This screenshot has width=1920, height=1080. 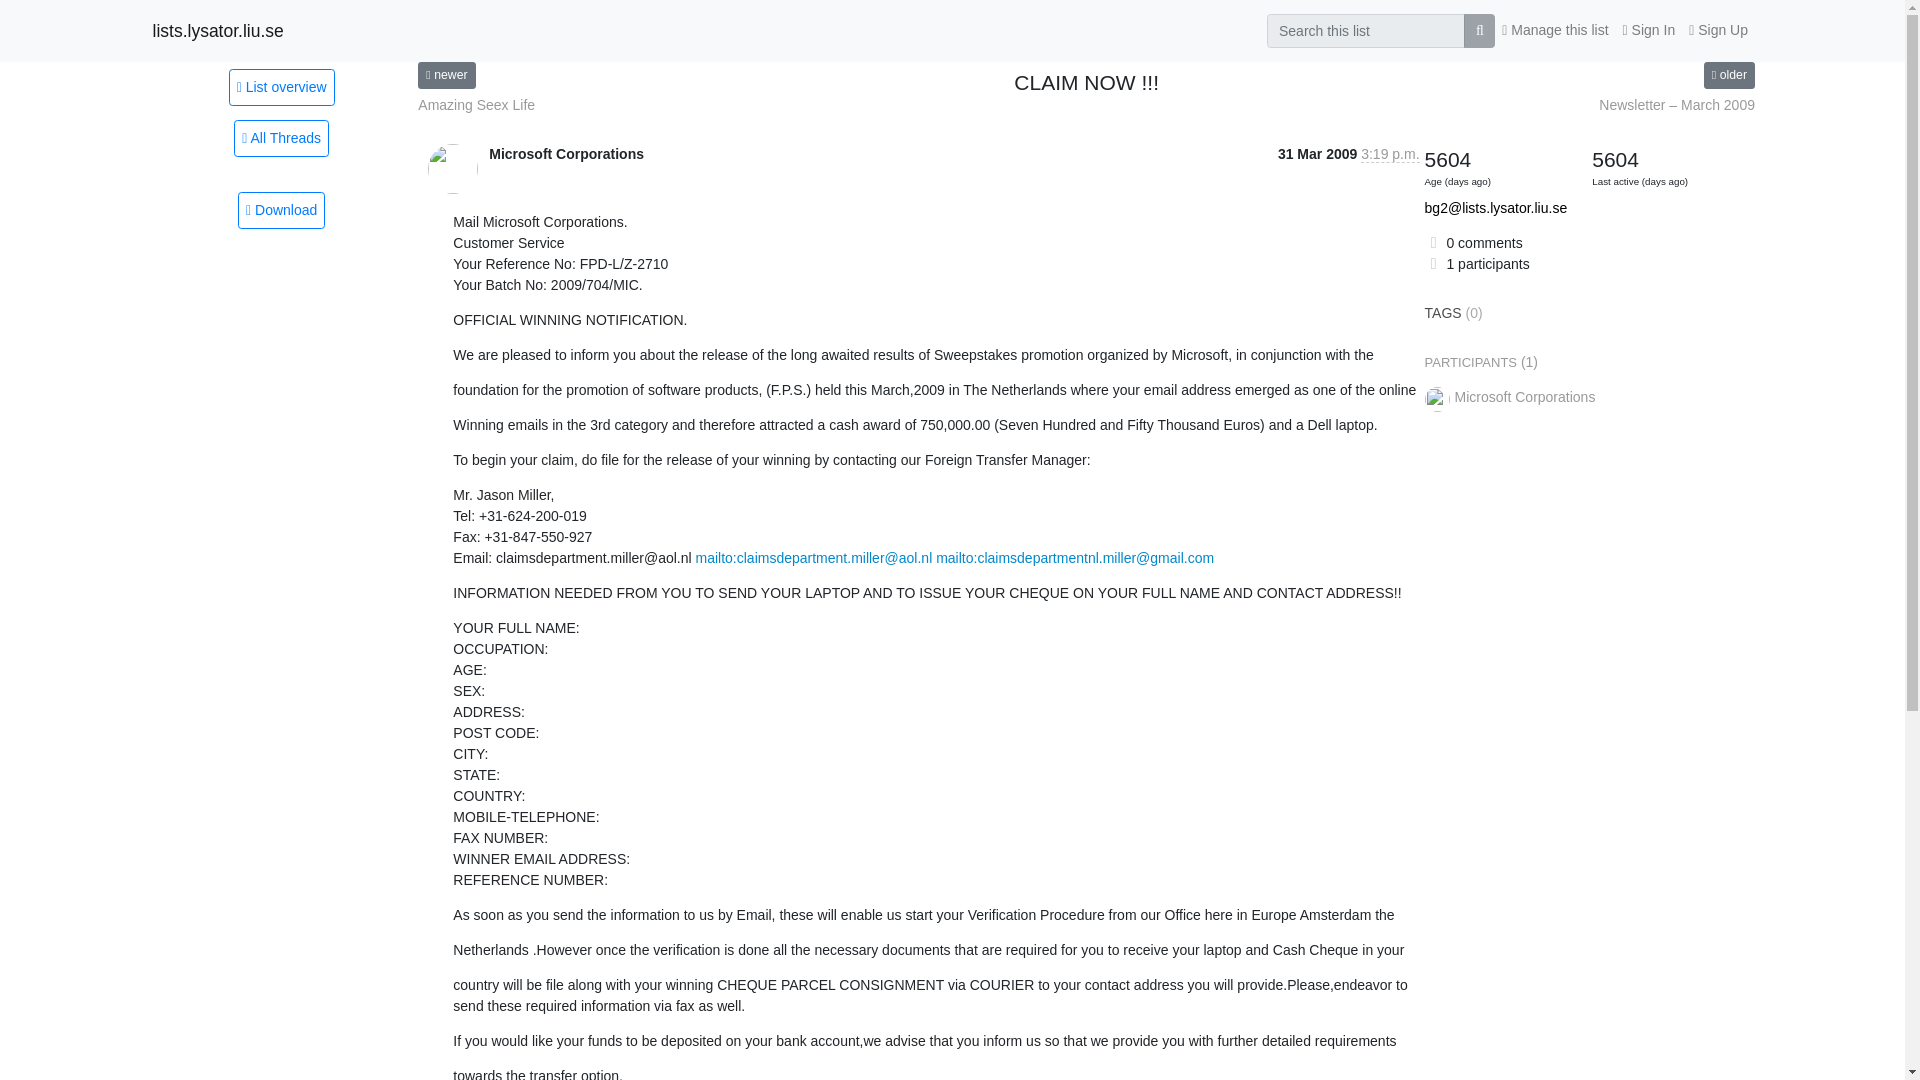 What do you see at coordinates (281, 210) in the screenshot?
I see `Download` at bounding box center [281, 210].